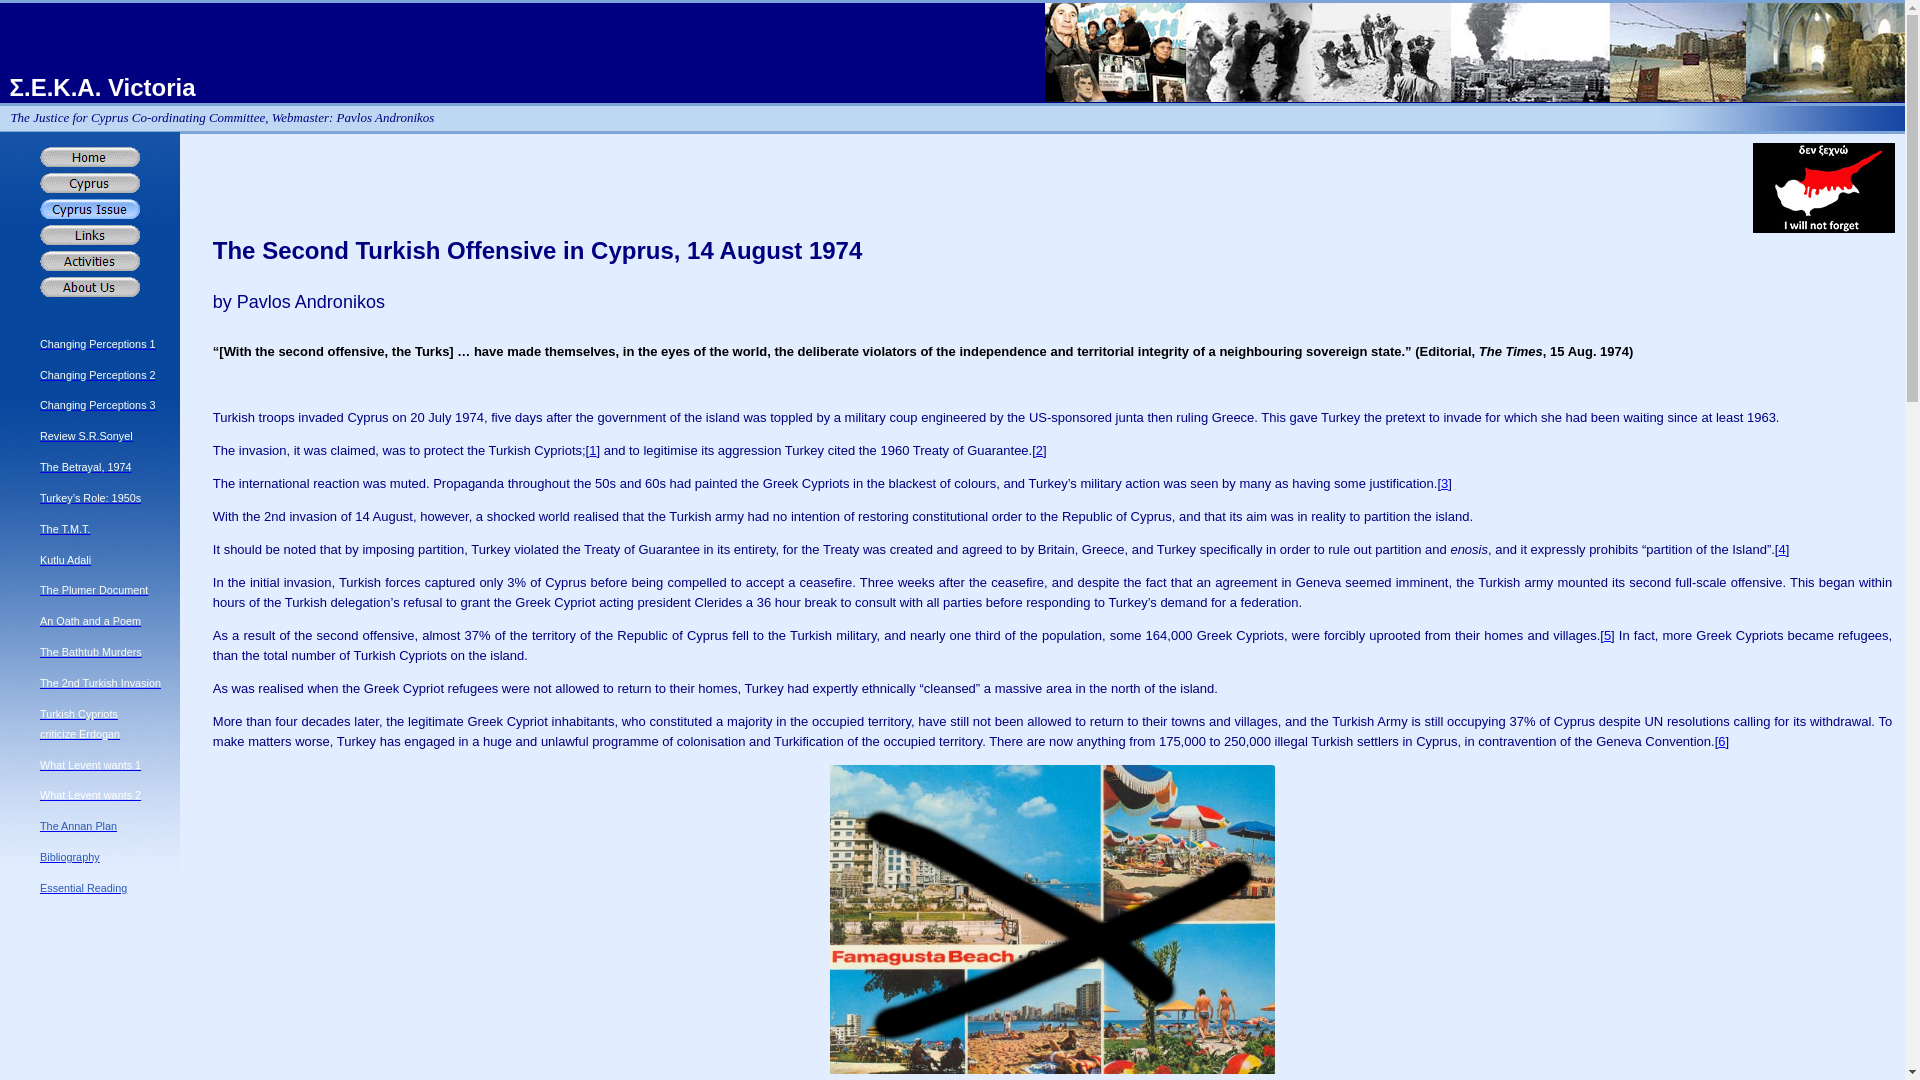 The width and height of the screenshot is (1920, 1080). Describe the element at coordinates (1782, 550) in the screenshot. I see `4` at that location.